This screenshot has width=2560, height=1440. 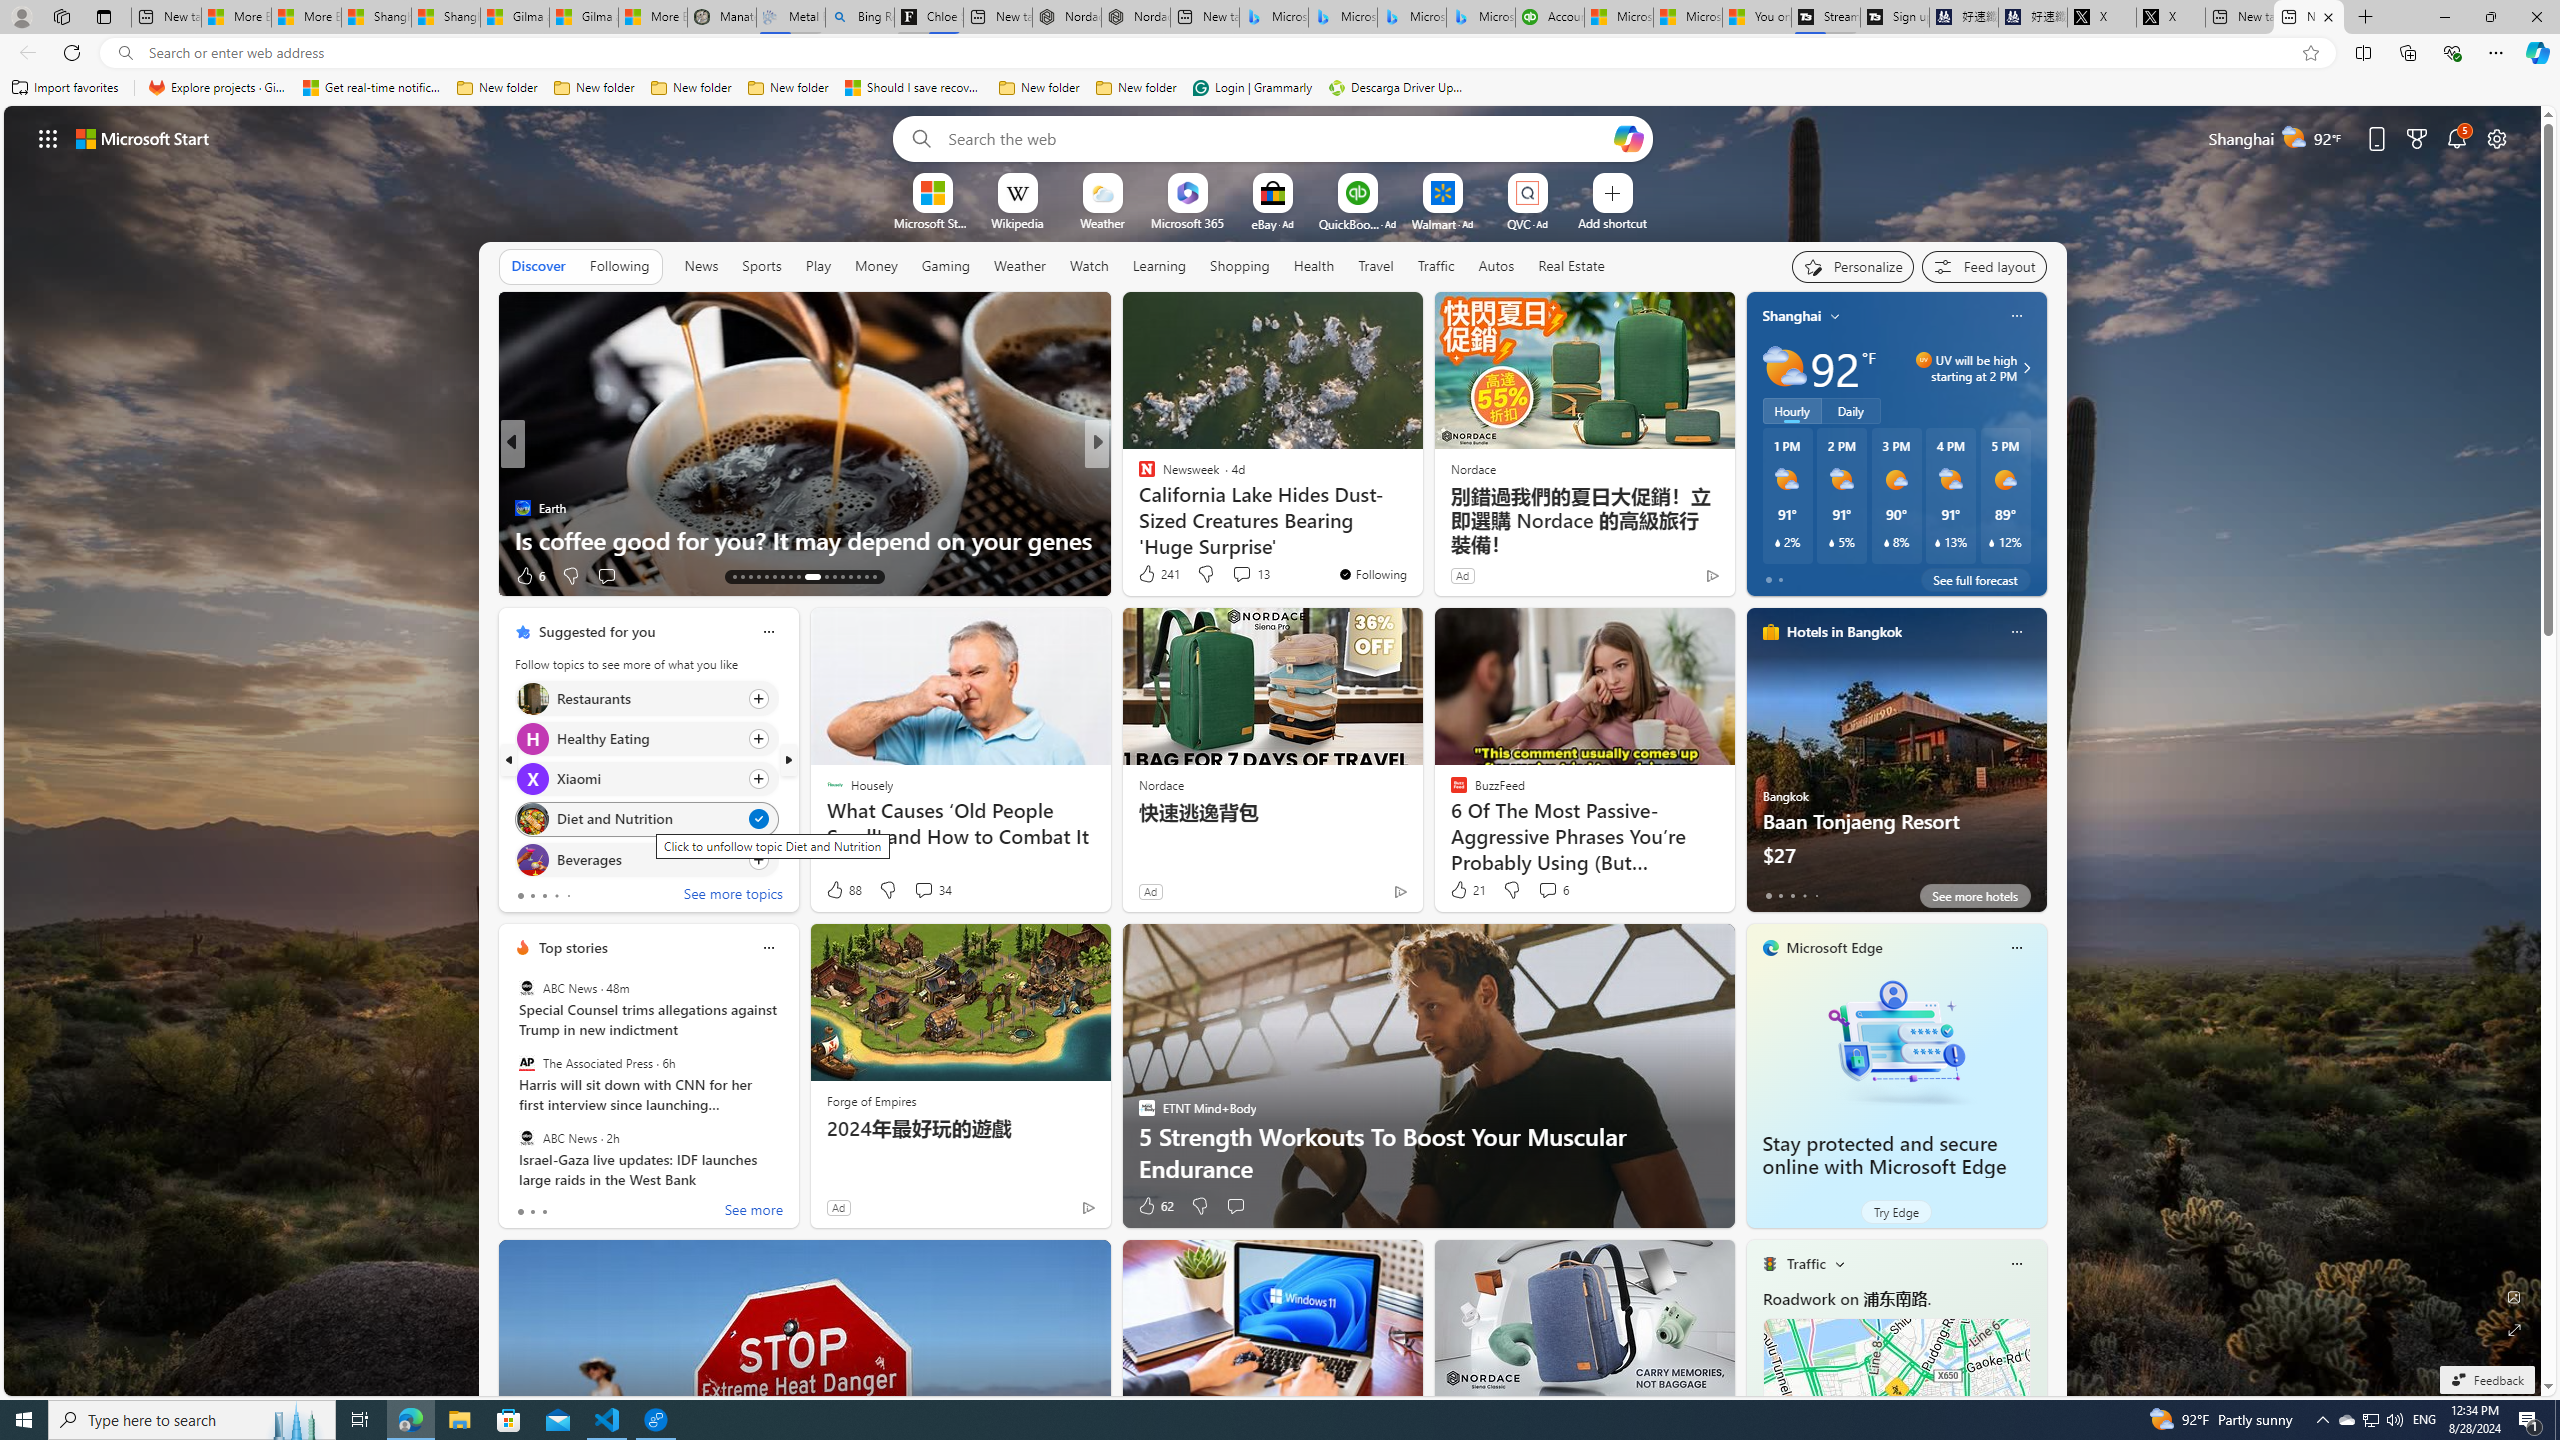 I want to click on 62 Like, so click(x=1155, y=1206).